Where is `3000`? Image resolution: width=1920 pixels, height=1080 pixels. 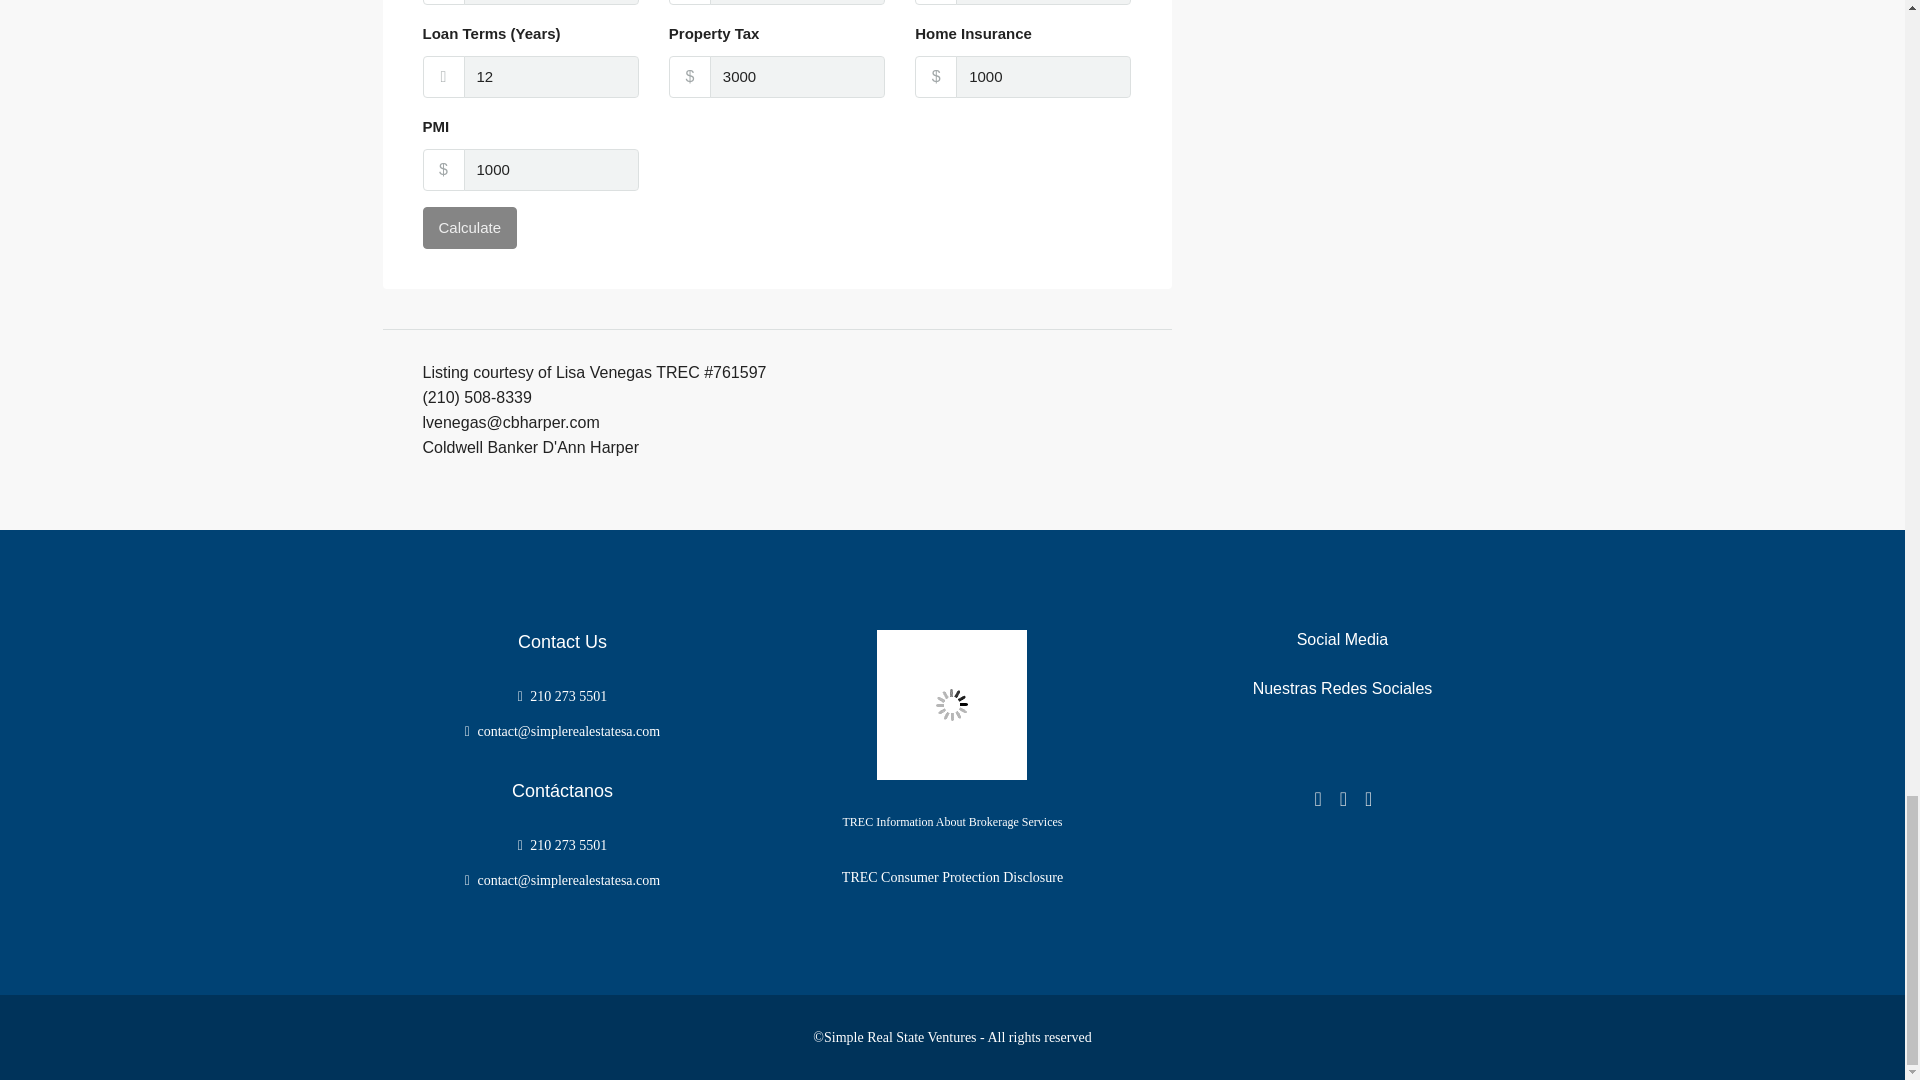 3000 is located at coordinates (798, 77).